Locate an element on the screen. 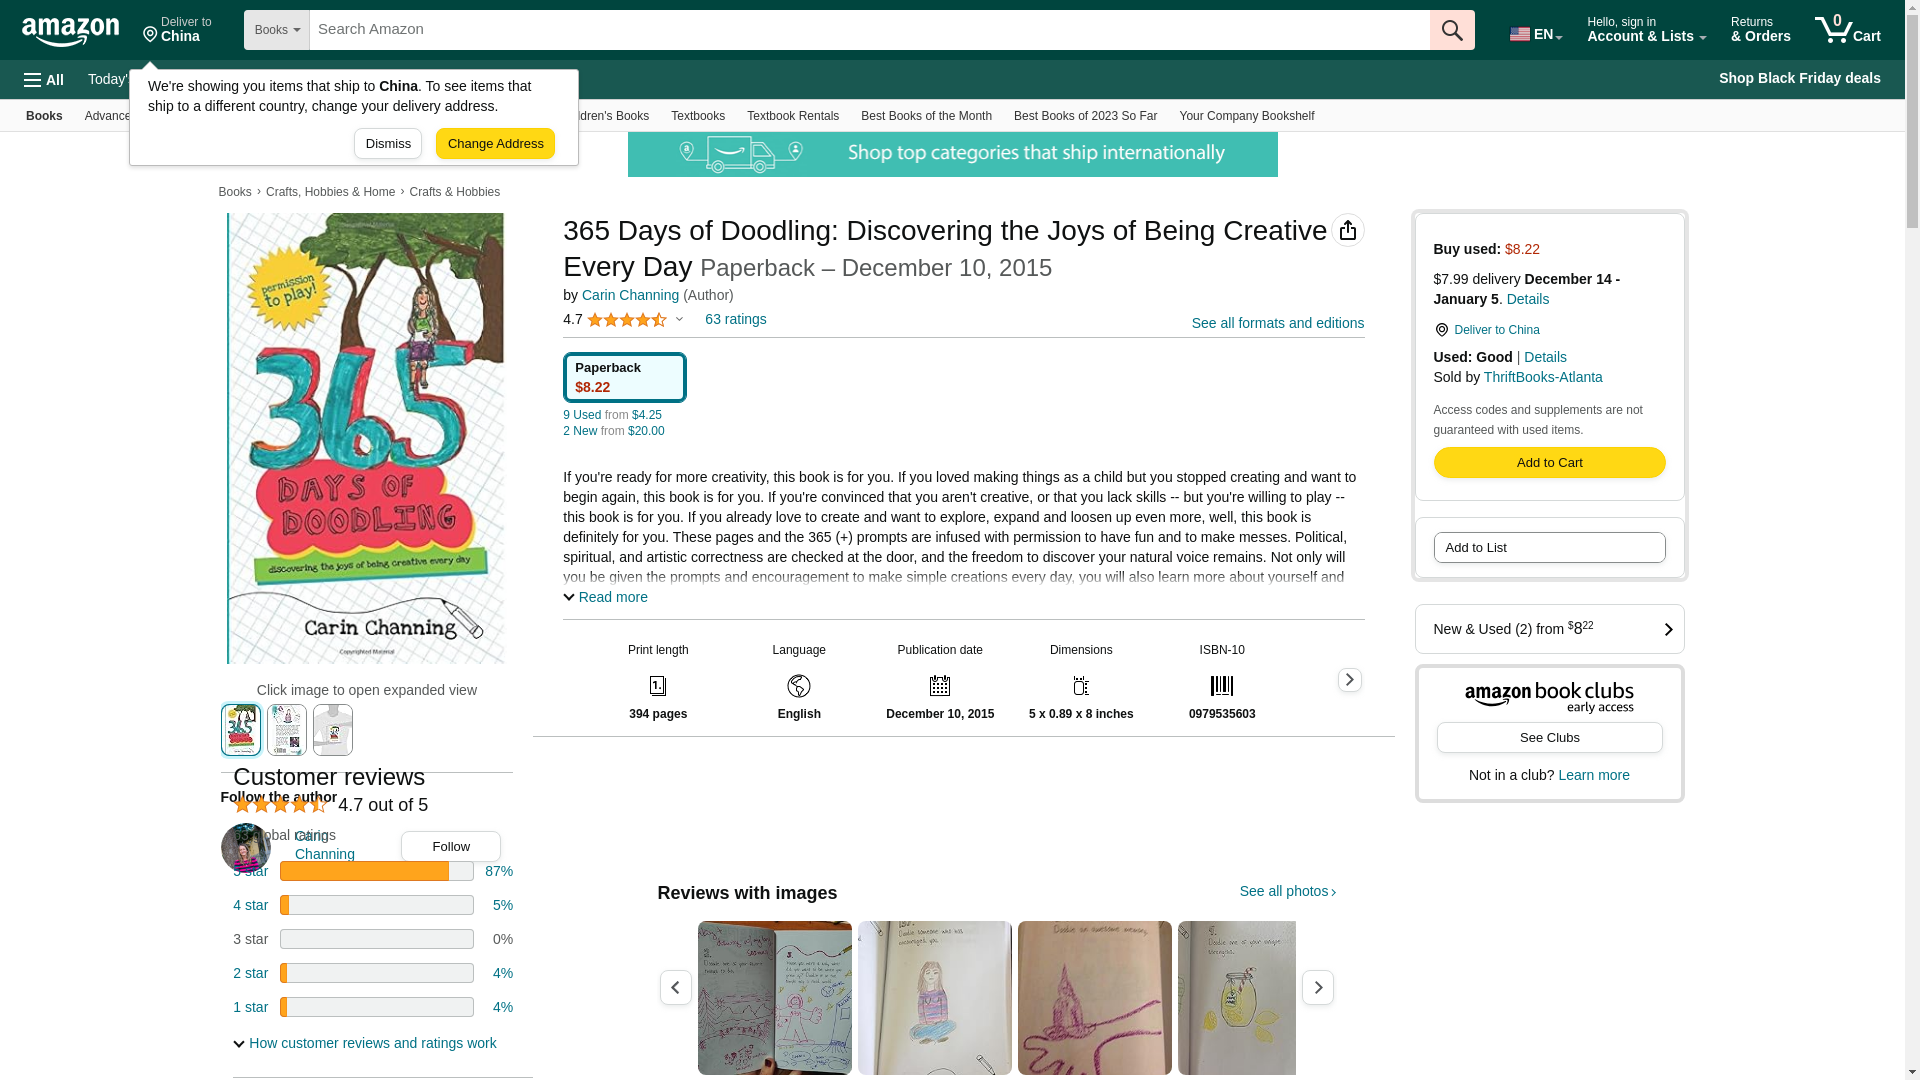  Registry is located at coordinates (224, 79).